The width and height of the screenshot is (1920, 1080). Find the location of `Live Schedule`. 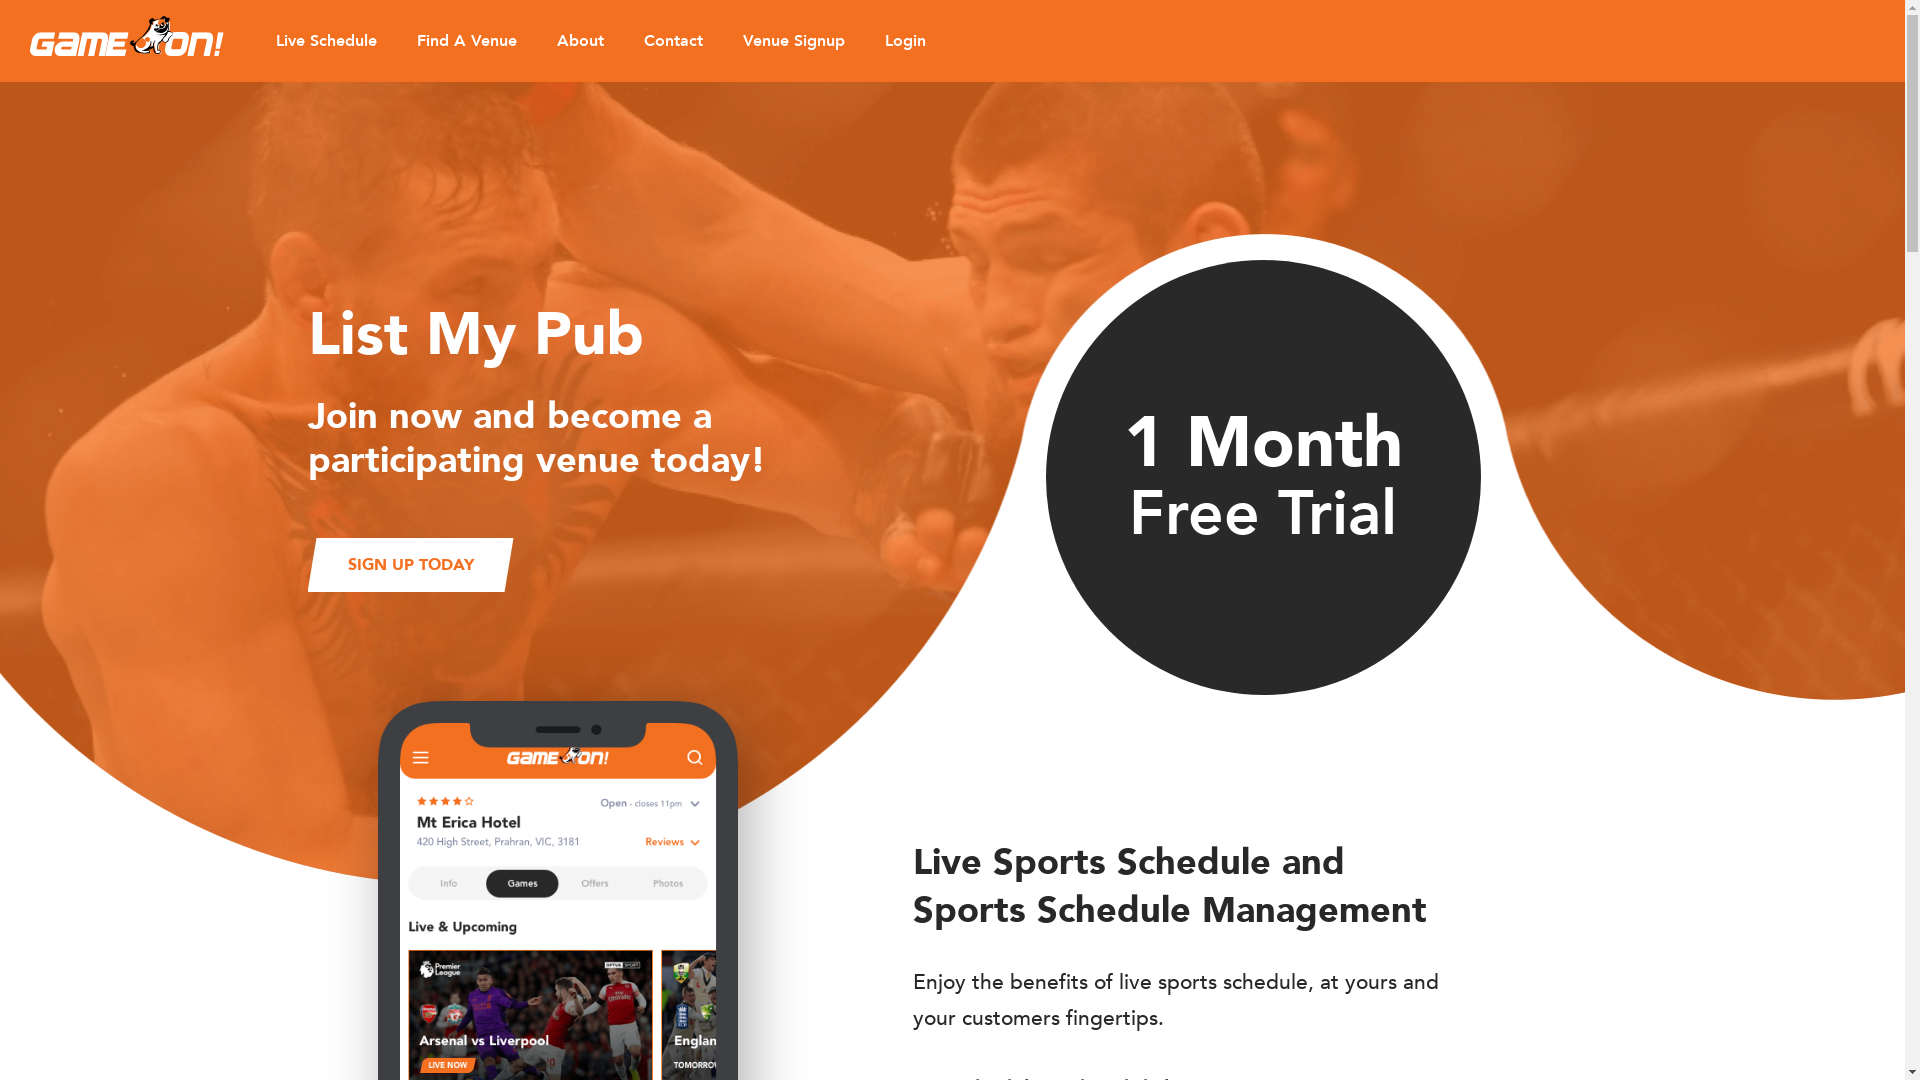

Live Schedule is located at coordinates (326, 41).